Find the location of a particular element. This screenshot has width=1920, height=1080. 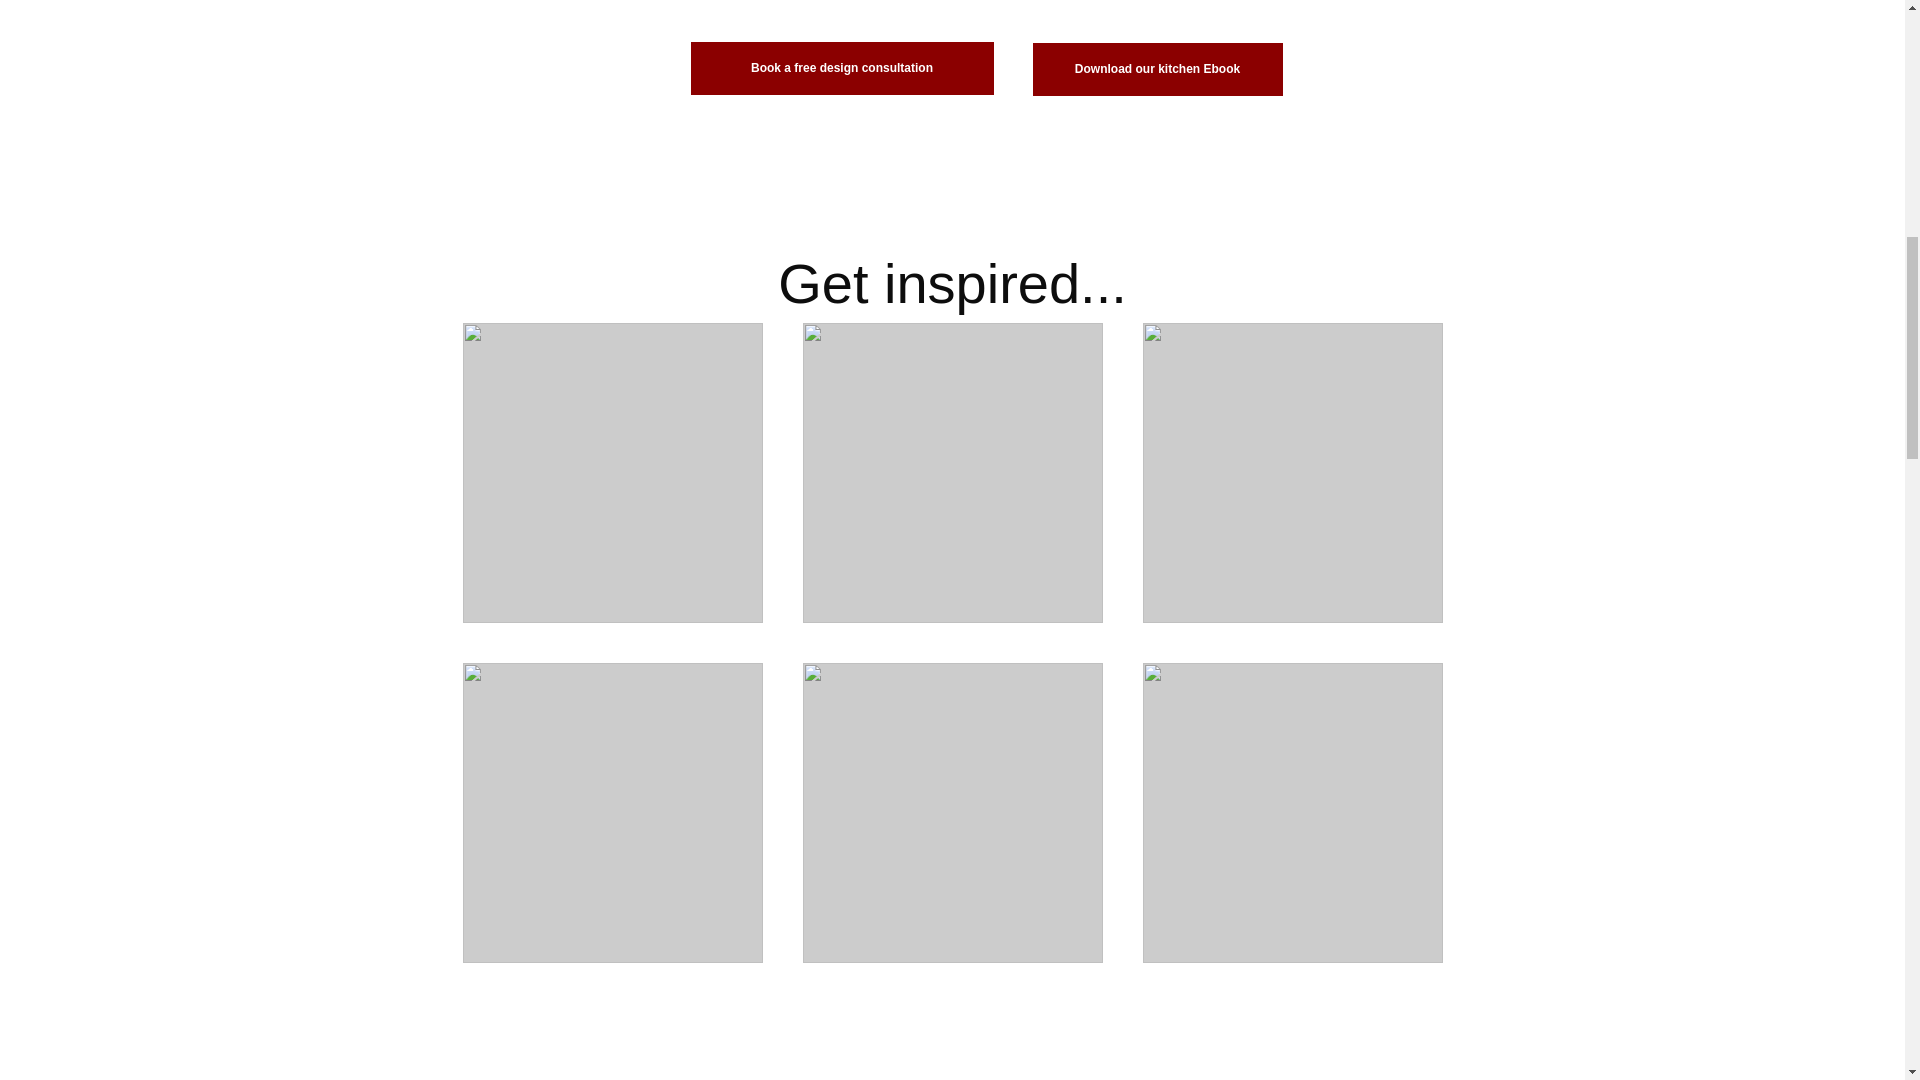

Book a free design consultation is located at coordinates (840, 68).